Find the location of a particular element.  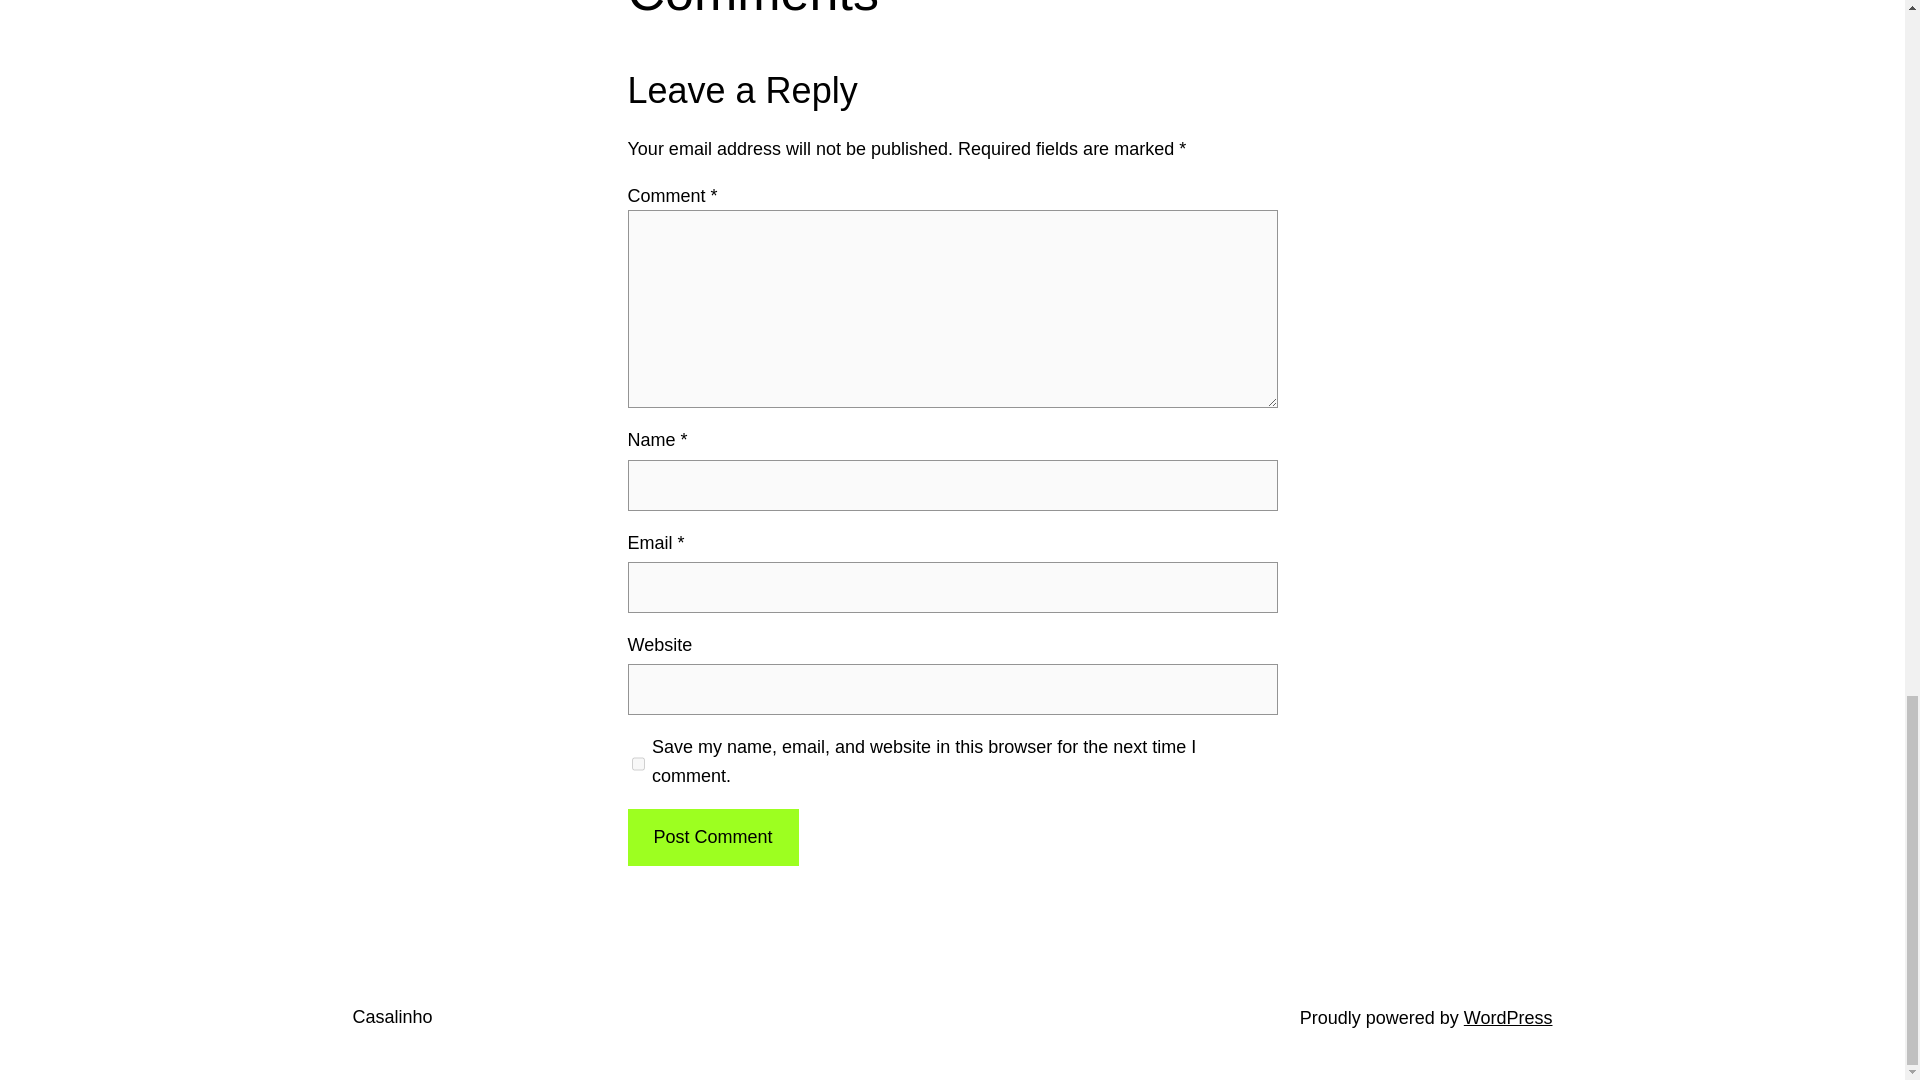

Casalinho is located at coordinates (392, 1016).